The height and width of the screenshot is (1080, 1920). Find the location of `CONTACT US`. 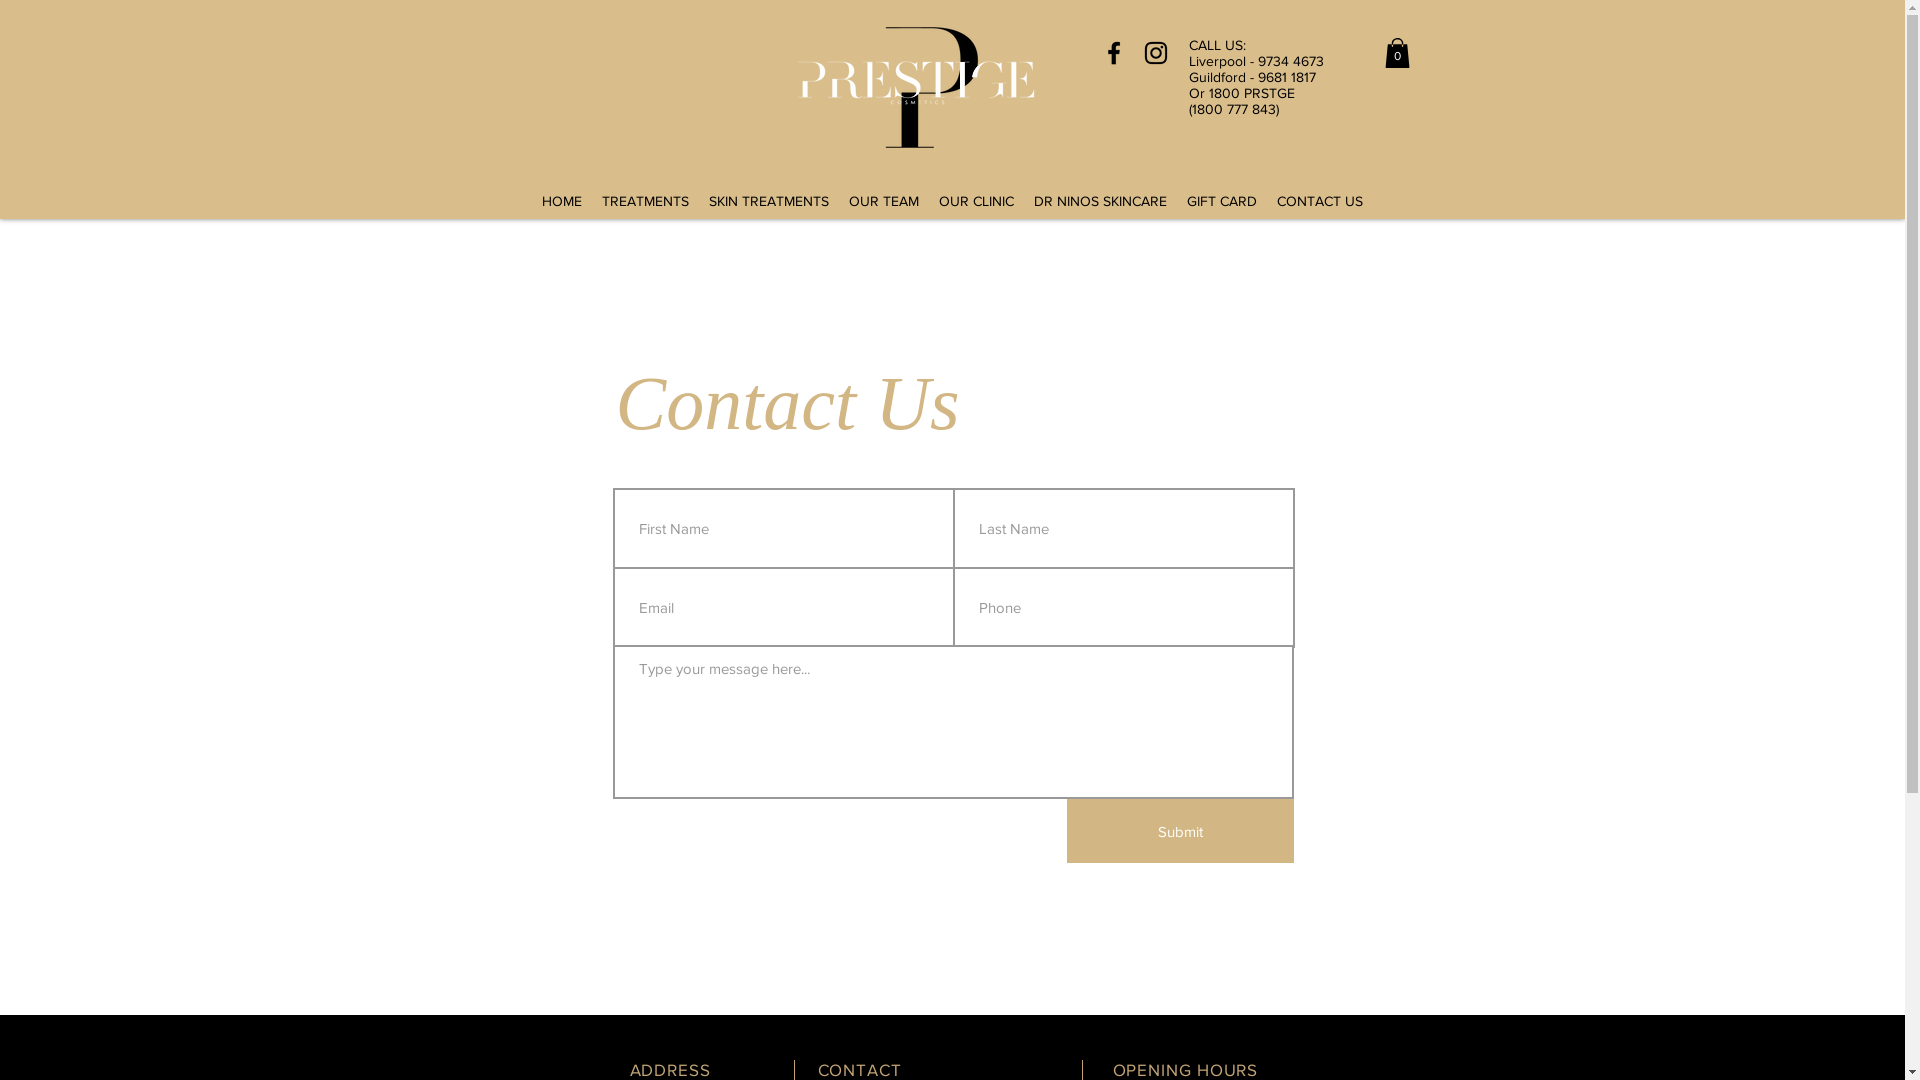

CONTACT US is located at coordinates (1320, 202).